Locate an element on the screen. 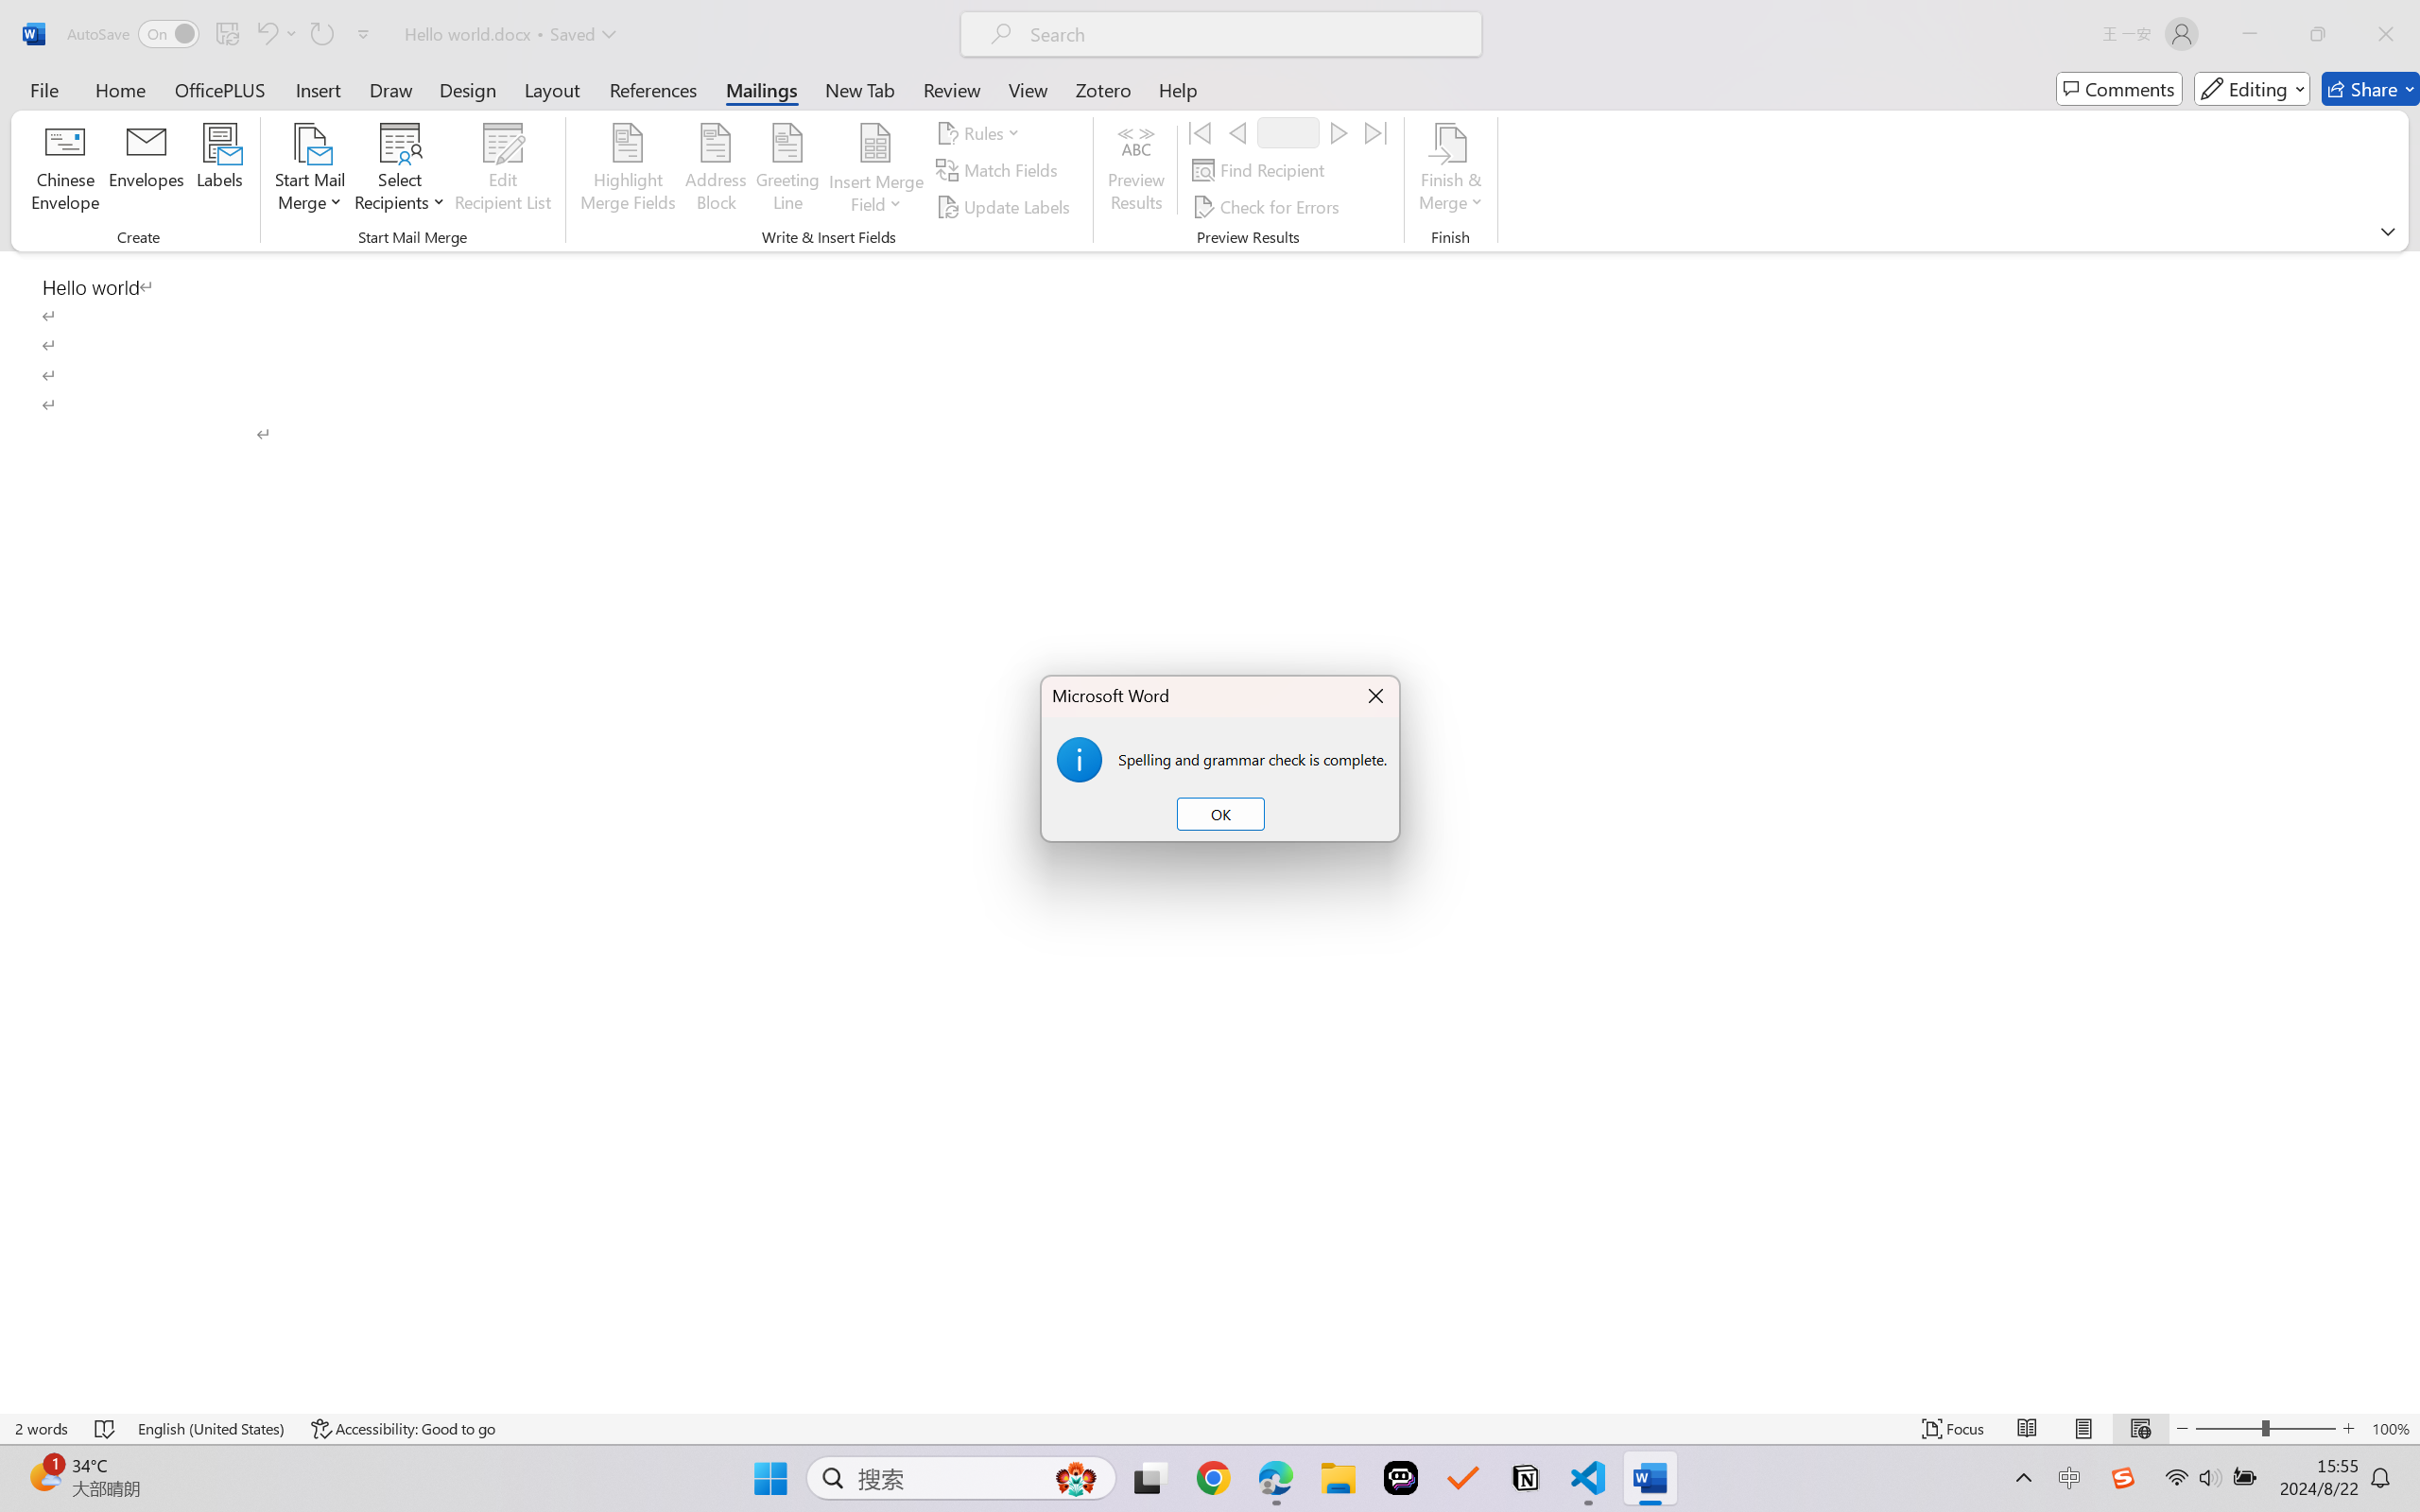 Image resolution: width=2420 pixels, height=1512 pixels. View is located at coordinates (1028, 89).